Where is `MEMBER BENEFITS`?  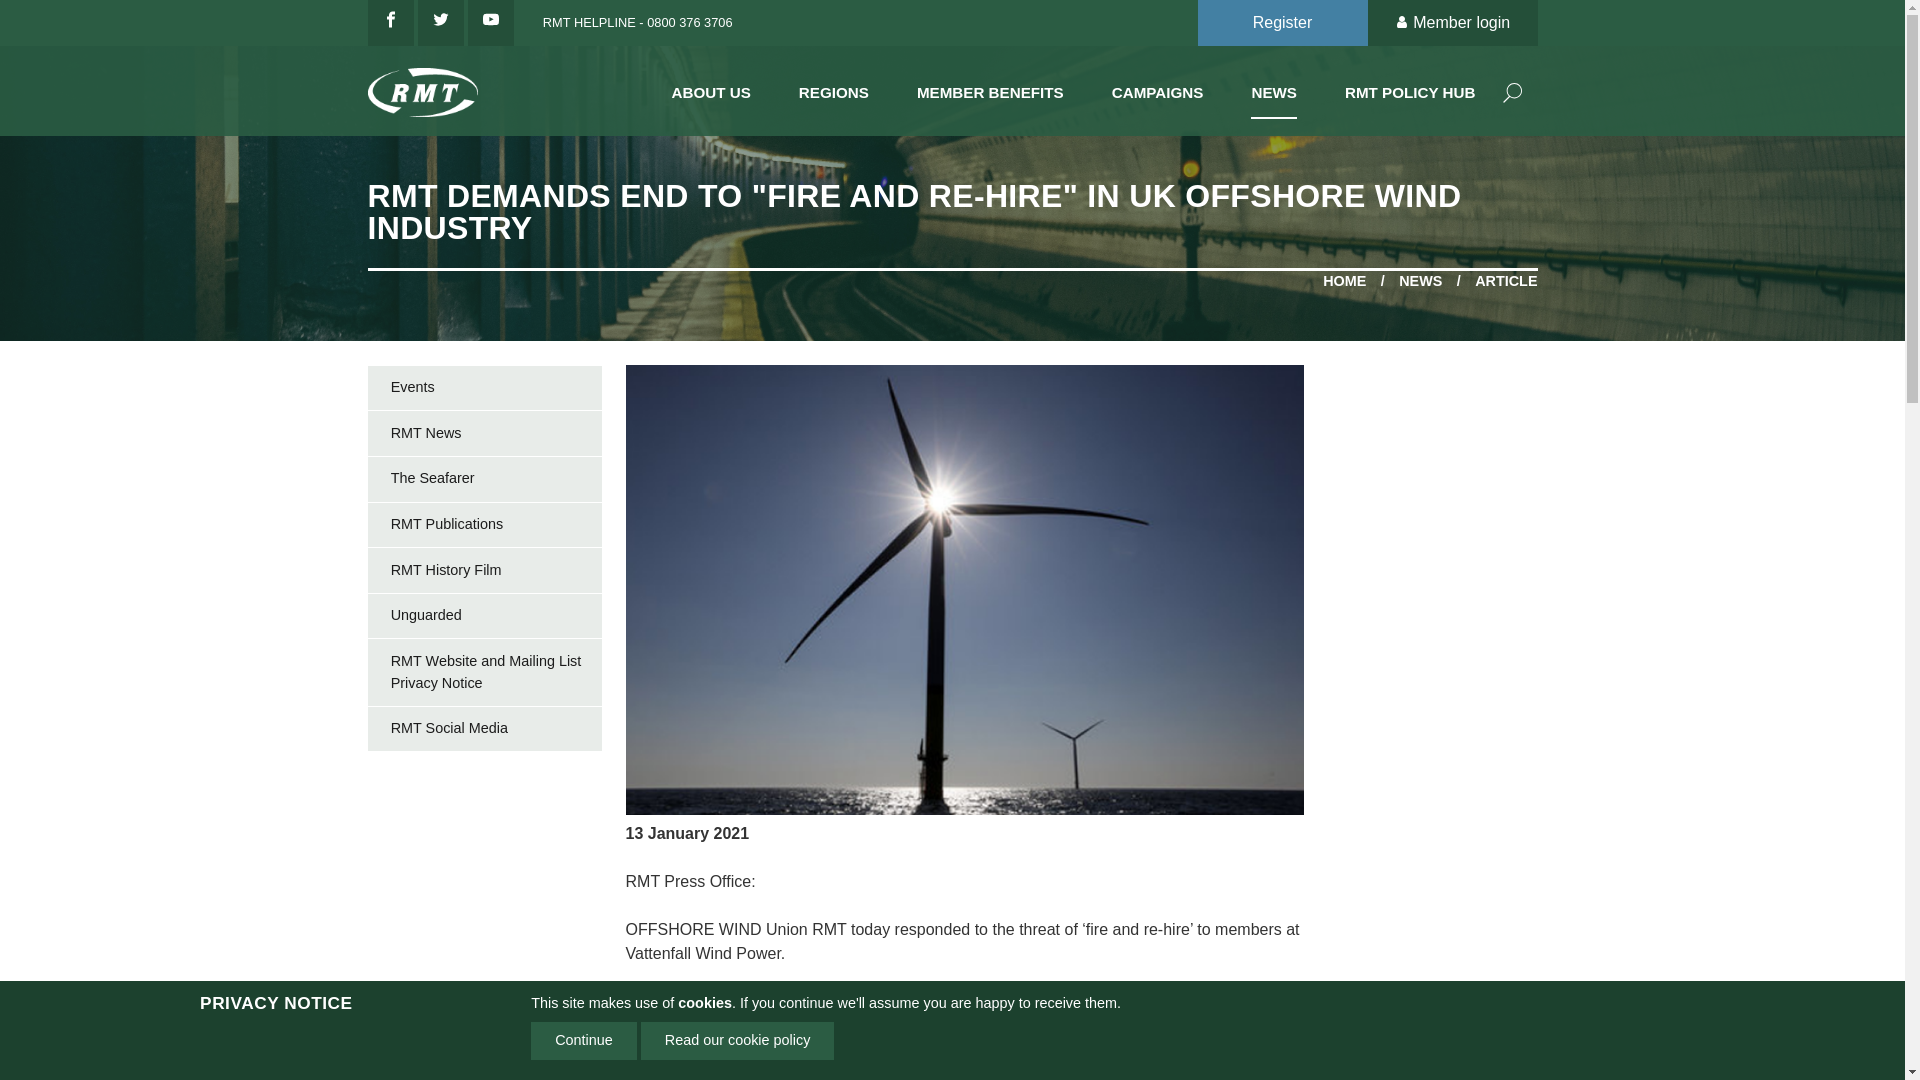
MEMBER BENEFITS is located at coordinates (990, 88).